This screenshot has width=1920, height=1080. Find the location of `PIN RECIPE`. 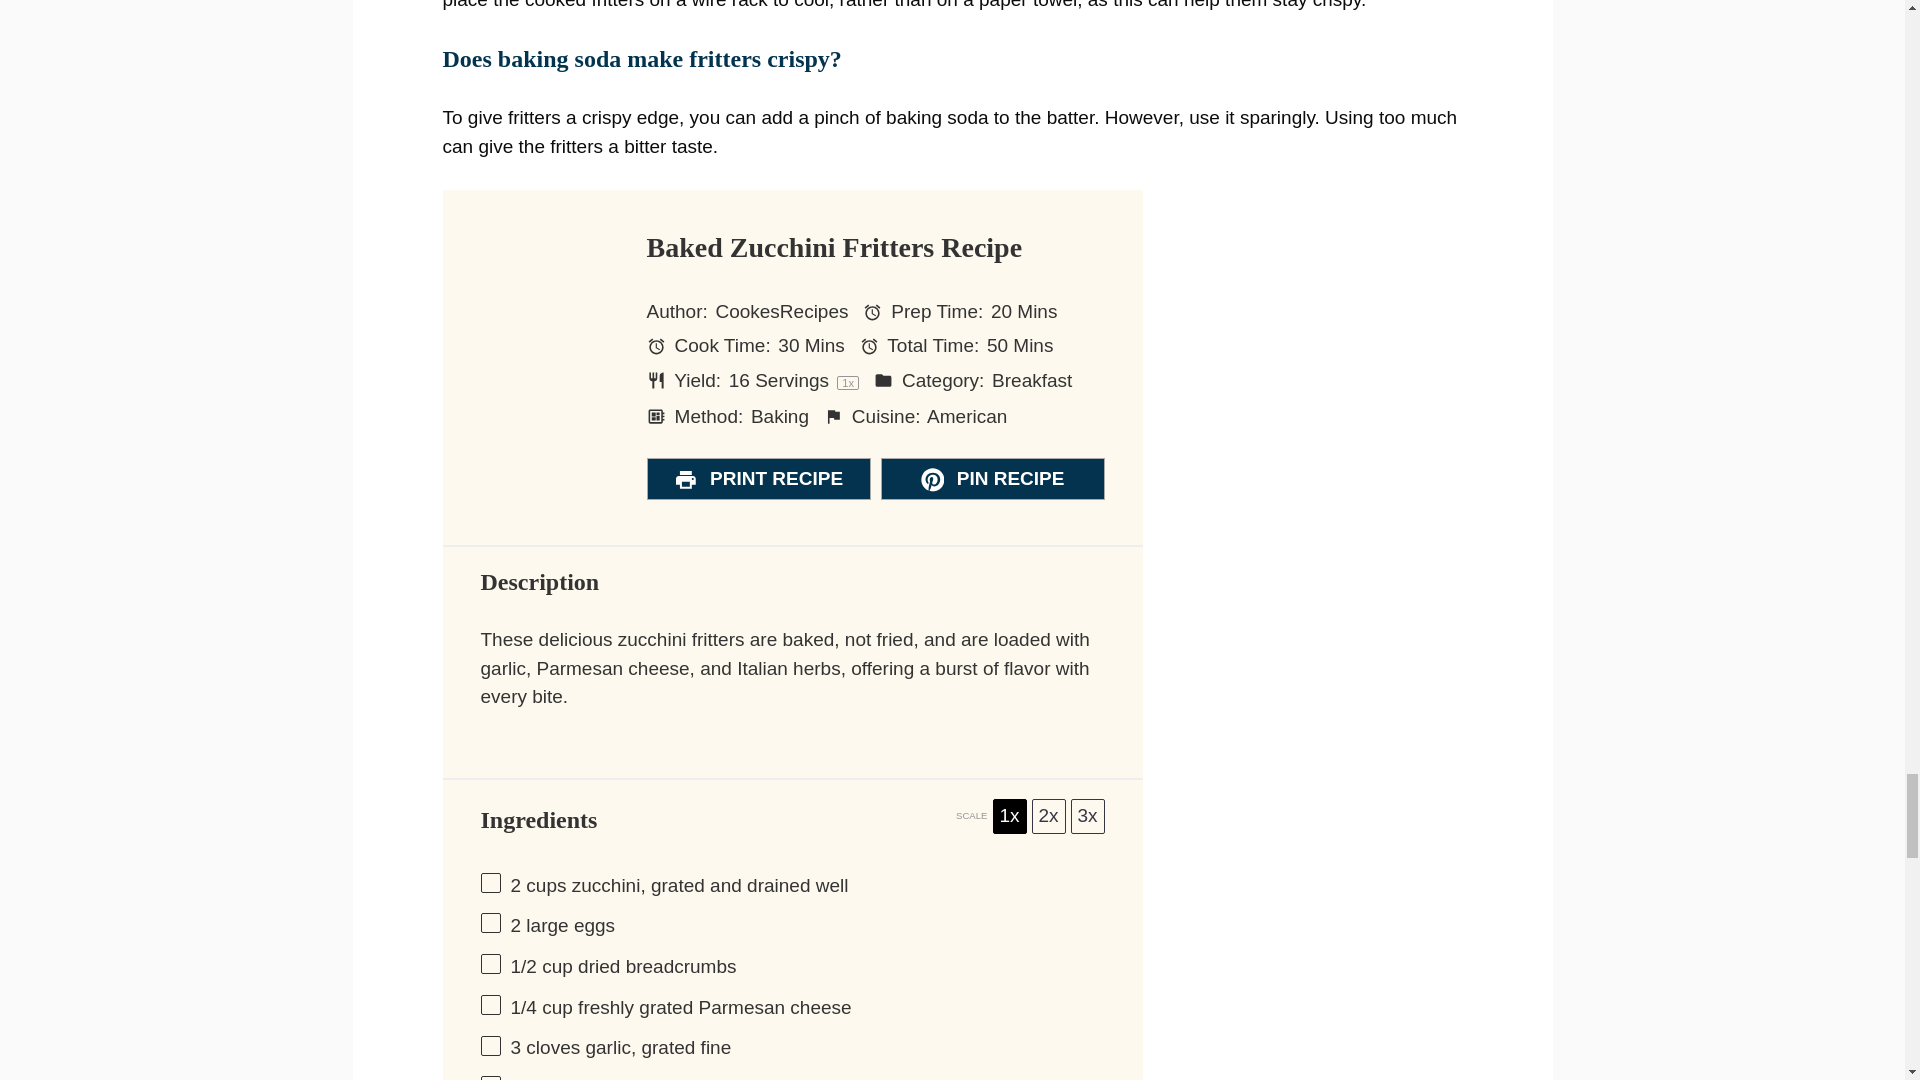

PIN RECIPE is located at coordinates (992, 478).